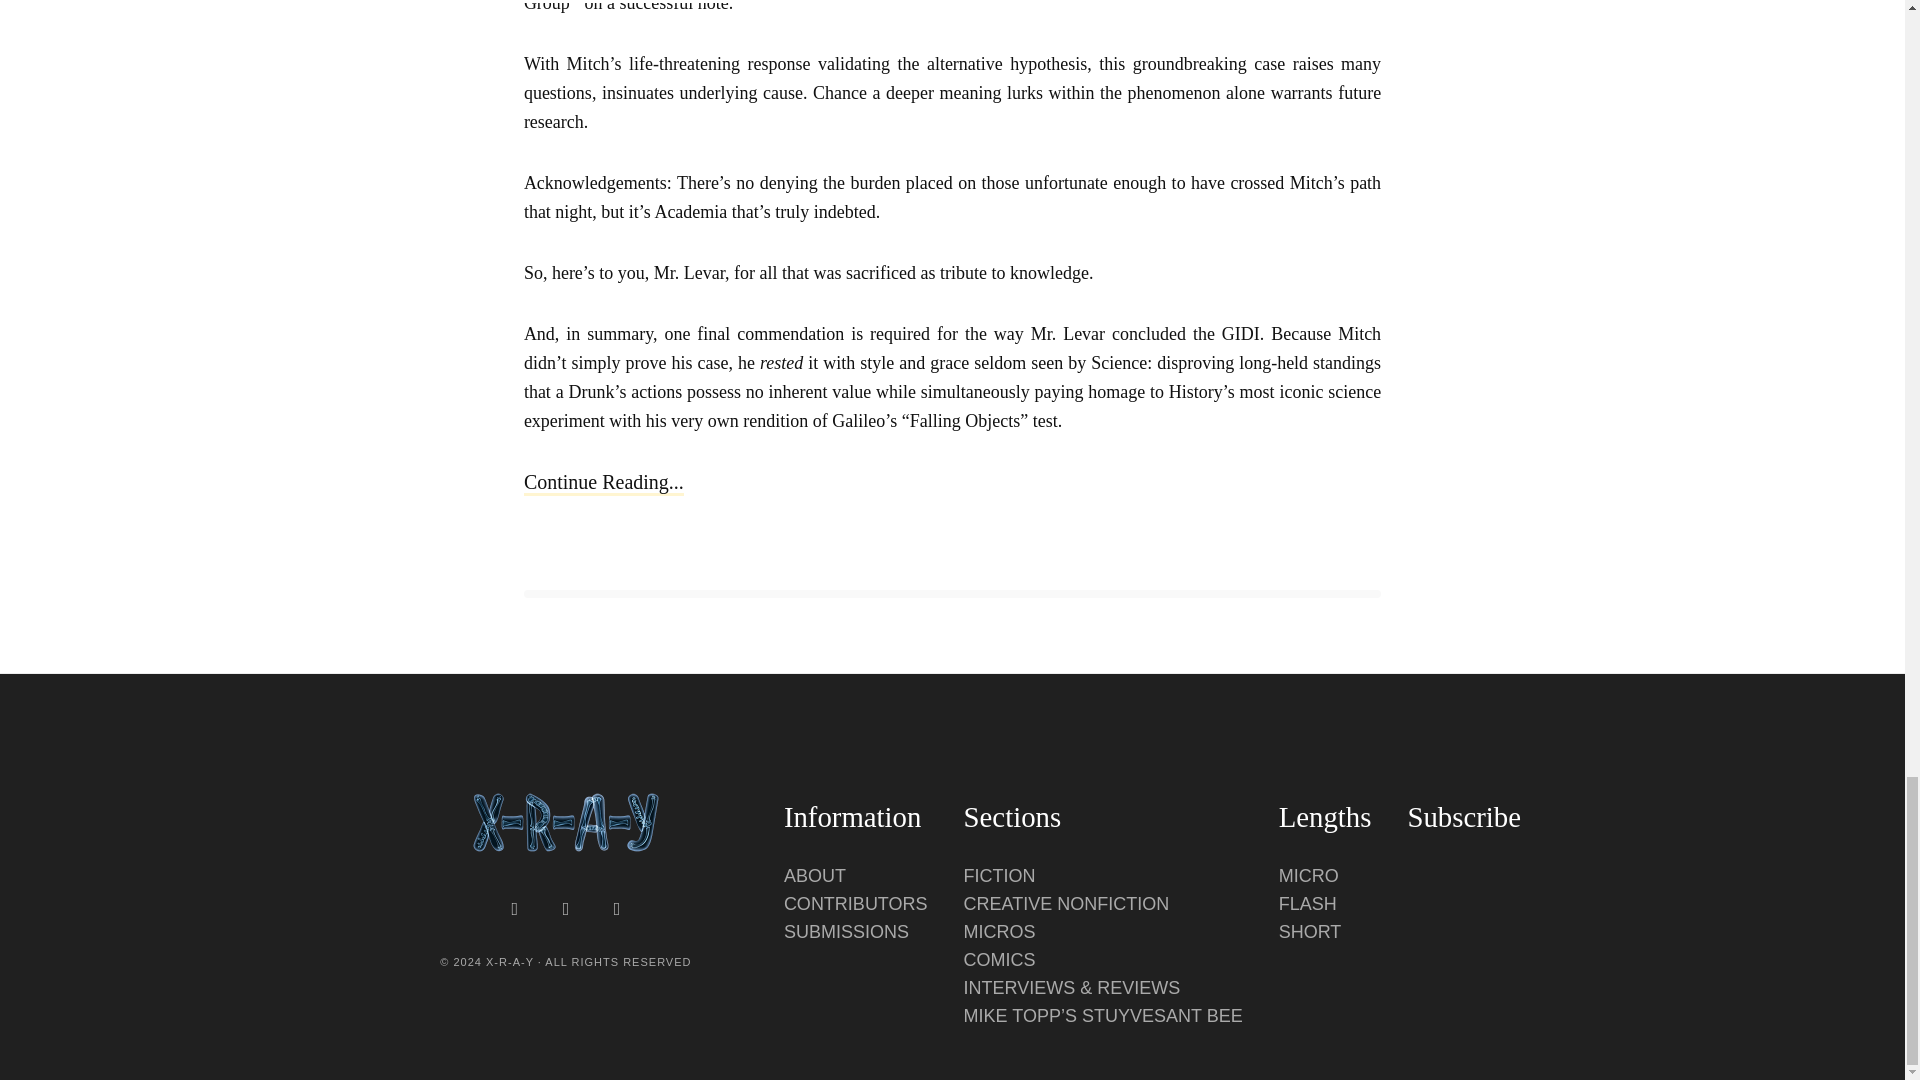 Image resolution: width=1920 pixels, height=1080 pixels. I want to click on MICRO, so click(1308, 876).